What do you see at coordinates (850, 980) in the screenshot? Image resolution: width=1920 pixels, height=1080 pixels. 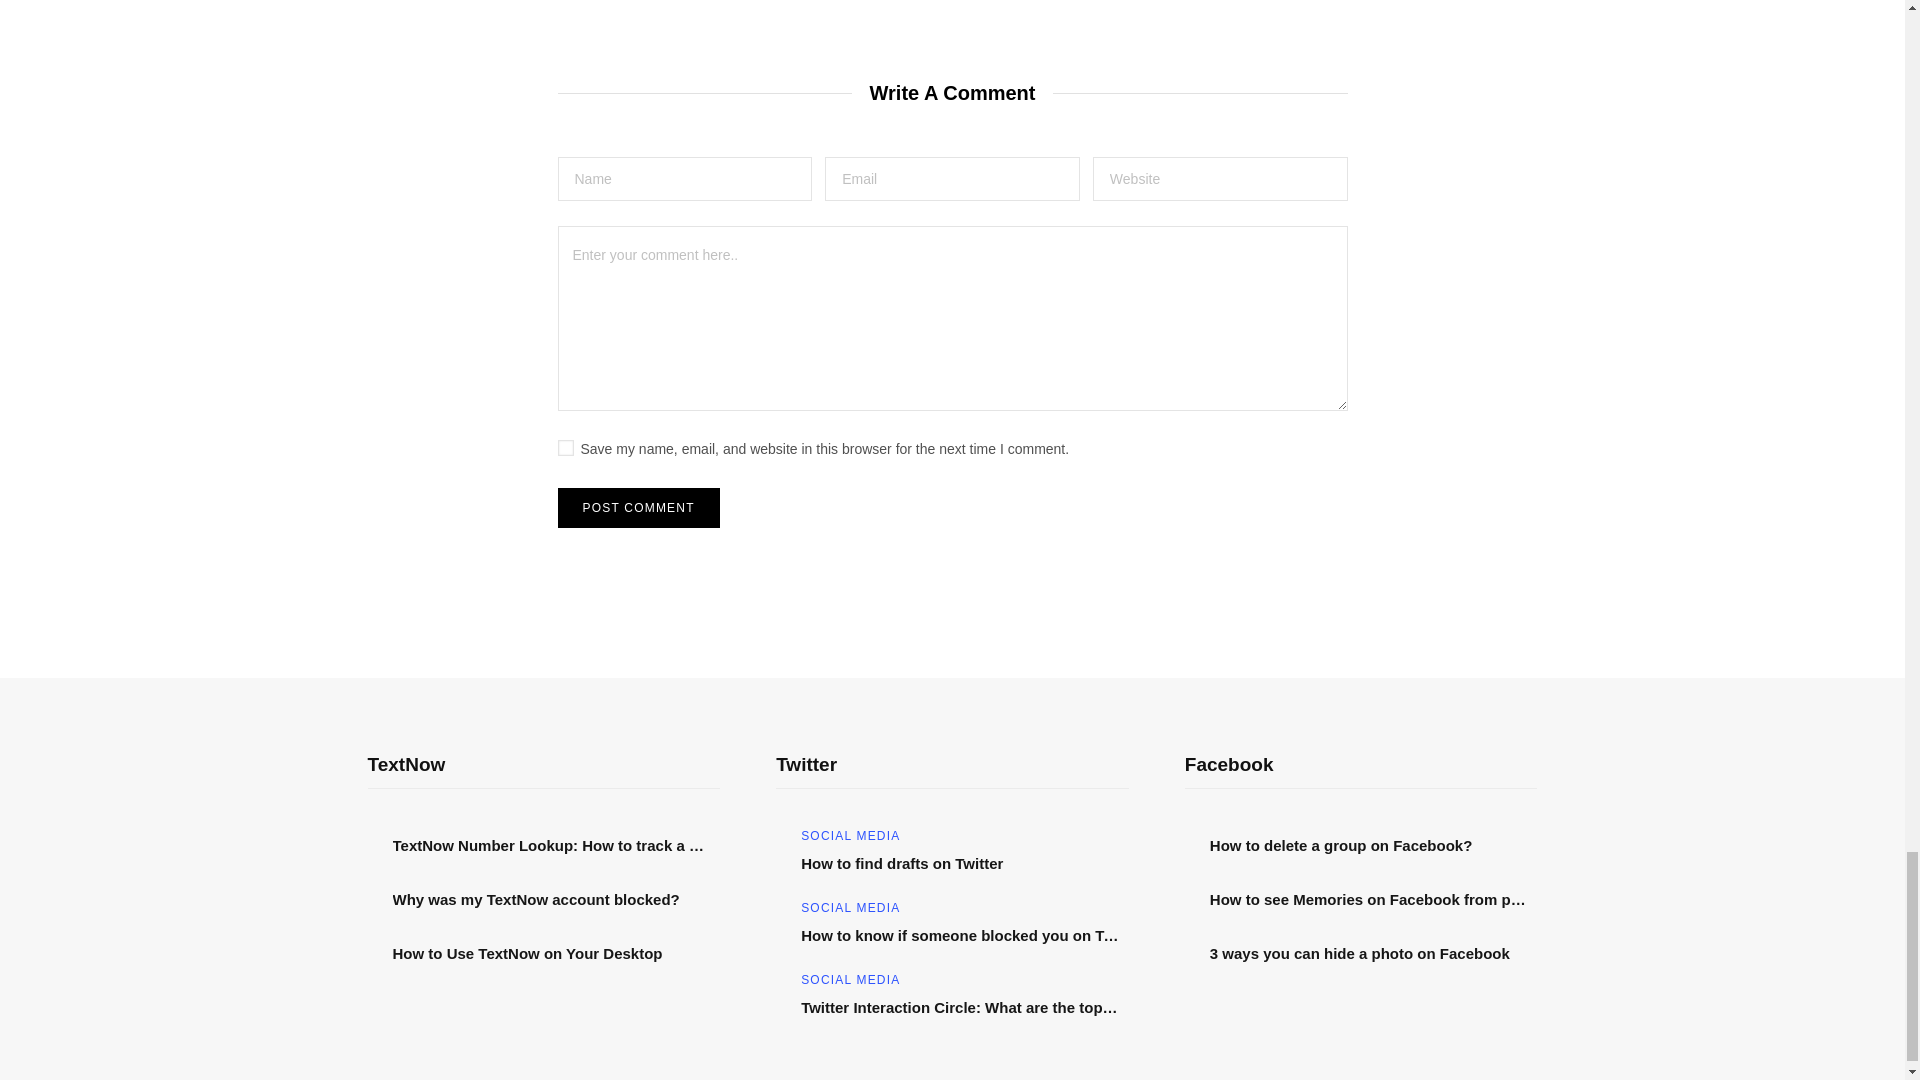 I see `SOCIAL MEDIA` at bounding box center [850, 980].